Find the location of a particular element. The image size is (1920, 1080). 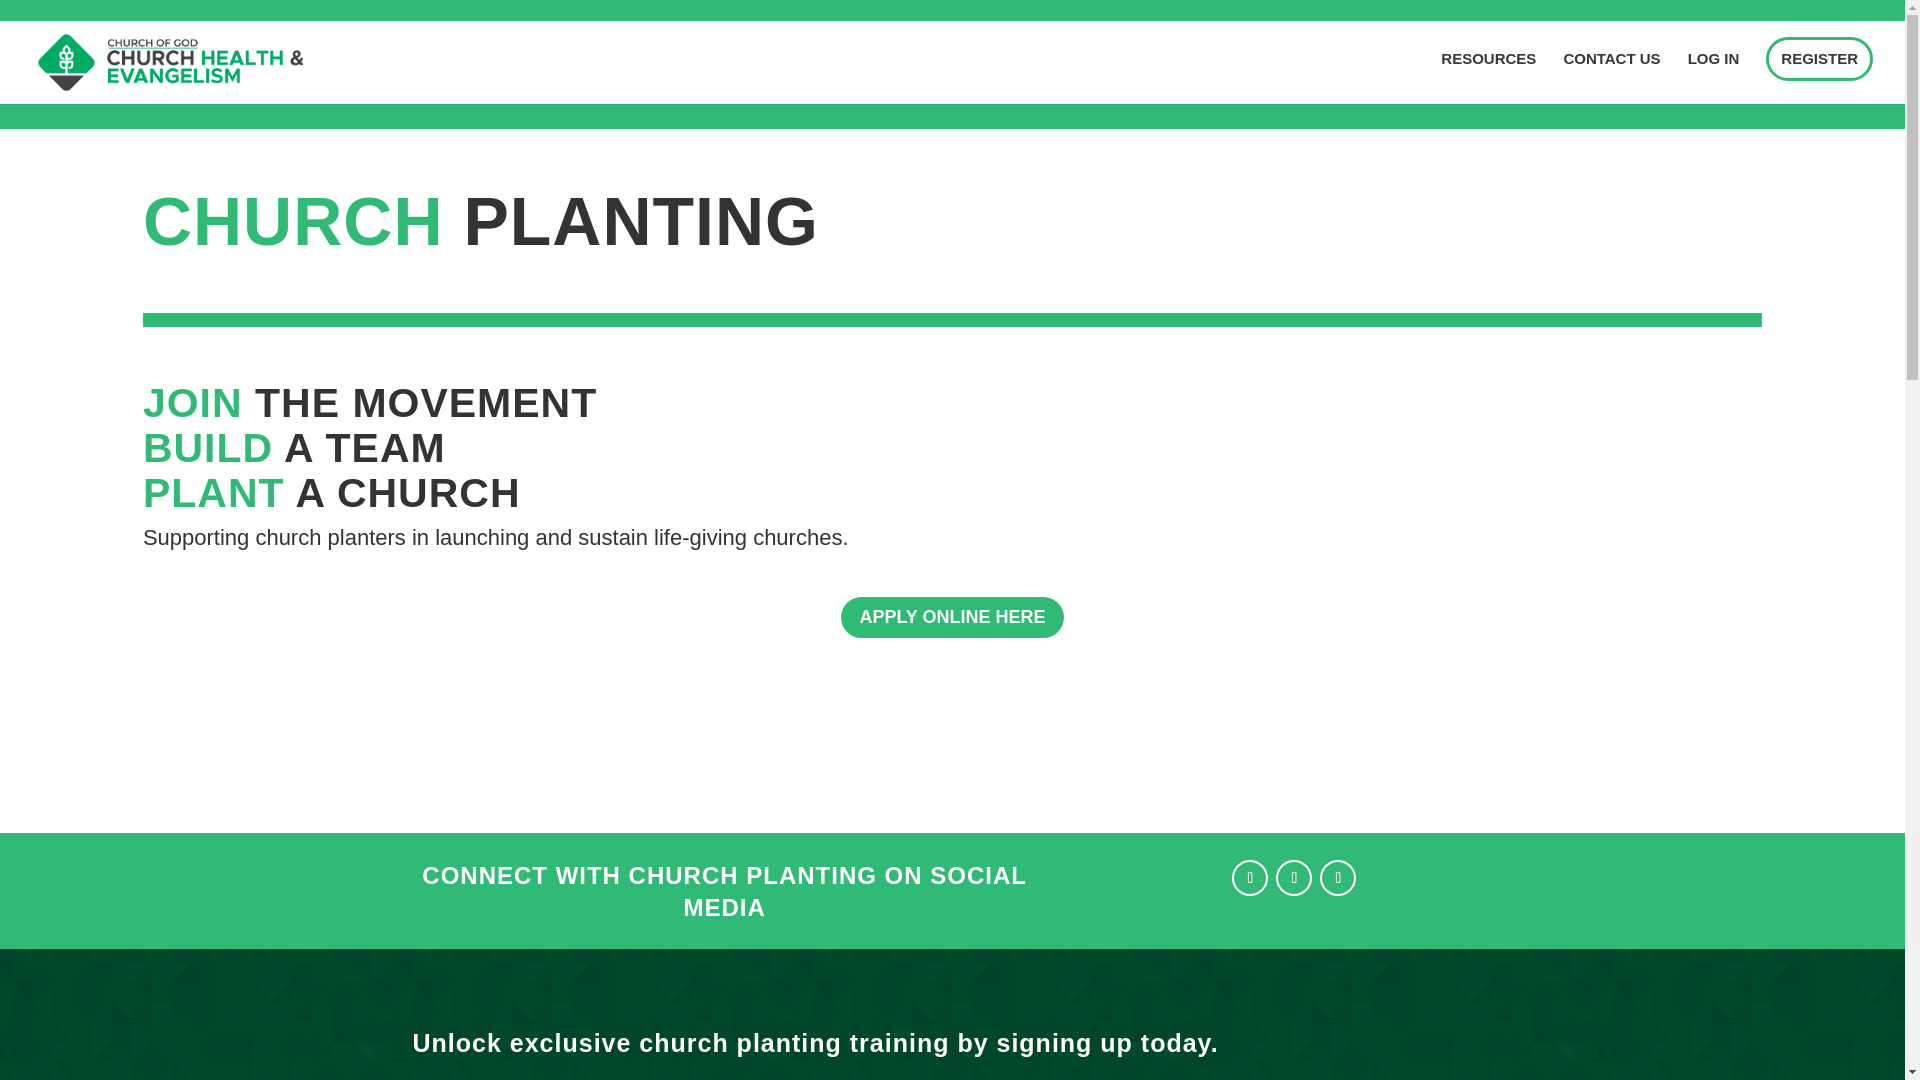

Follow on Twitter is located at coordinates (1338, 878).